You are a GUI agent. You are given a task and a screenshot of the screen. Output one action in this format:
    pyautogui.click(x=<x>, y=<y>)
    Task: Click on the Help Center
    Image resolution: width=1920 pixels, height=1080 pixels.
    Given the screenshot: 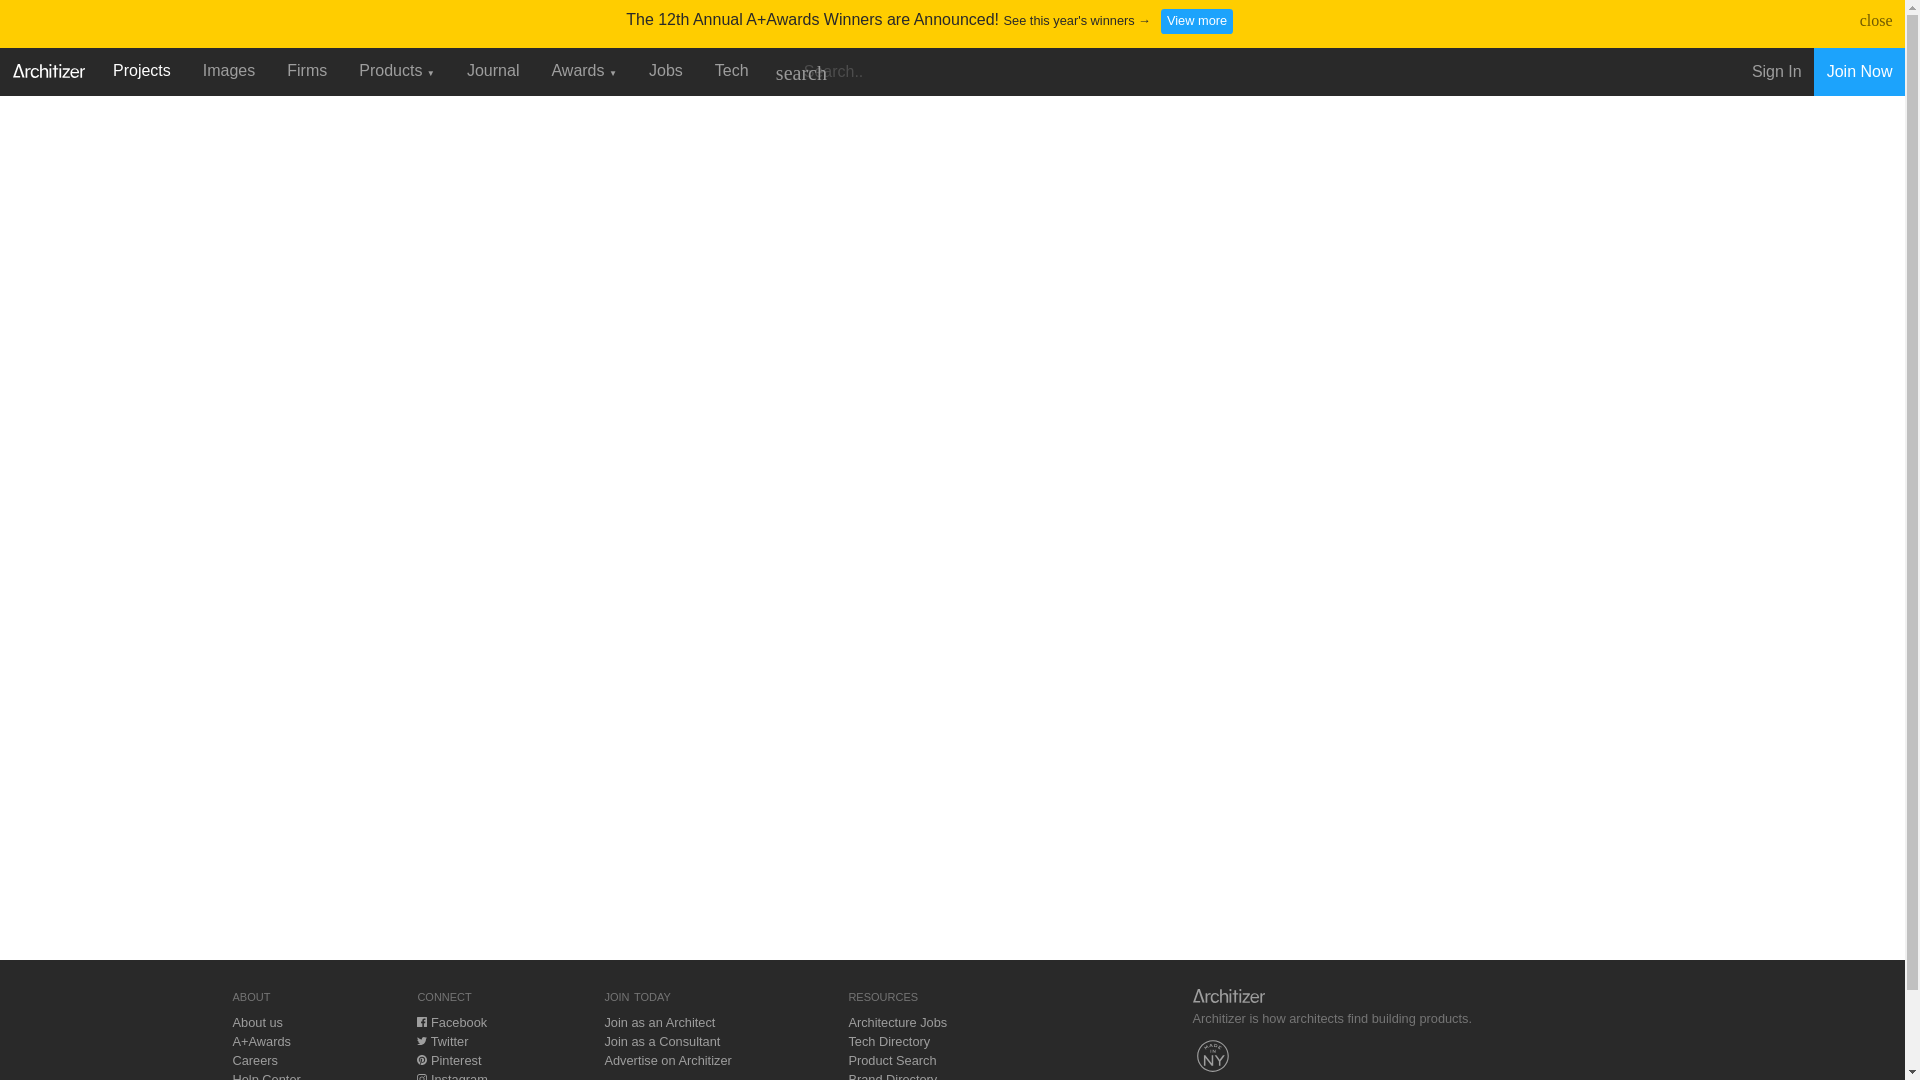 What is the action you would take?
    pyautogui.click(x=266, y=1076)
    